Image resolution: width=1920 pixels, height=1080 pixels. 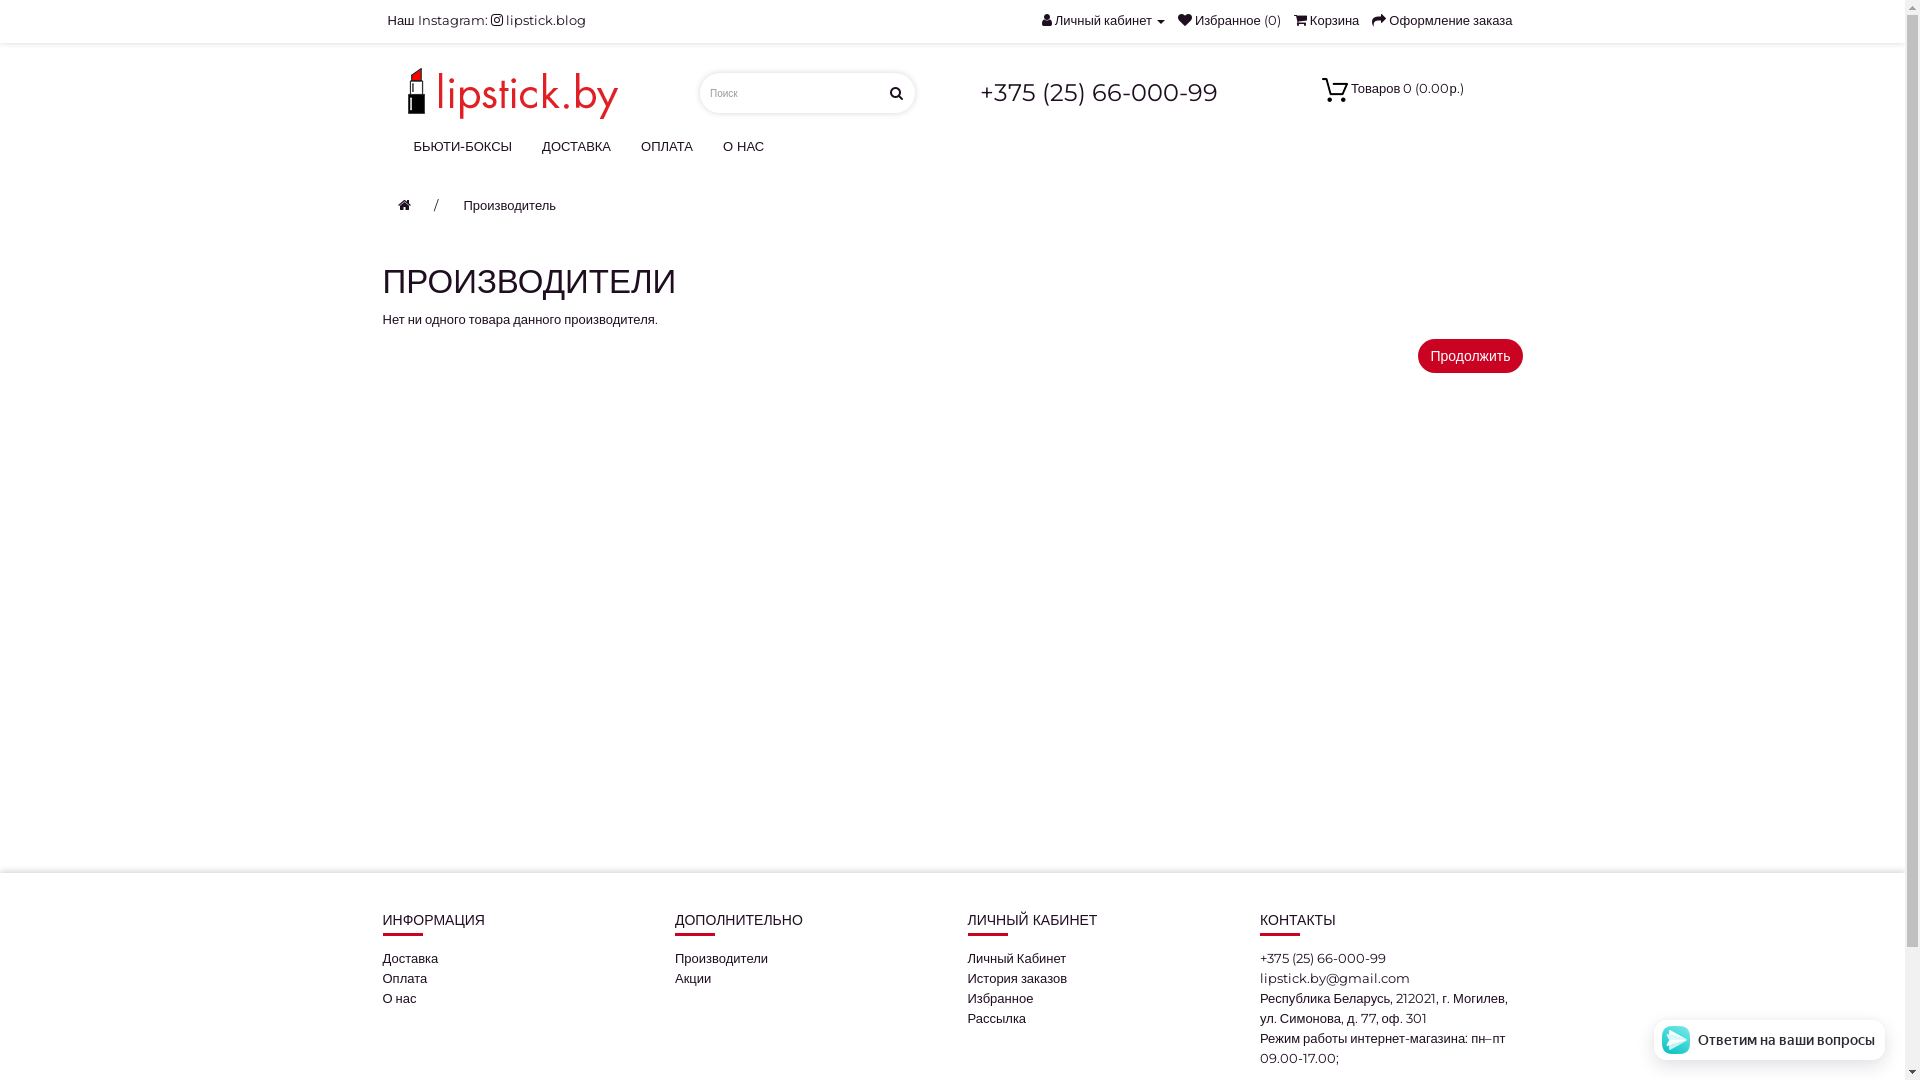 I want to click on lipstick.by@gmail.com, so click(x=1335, y=978).